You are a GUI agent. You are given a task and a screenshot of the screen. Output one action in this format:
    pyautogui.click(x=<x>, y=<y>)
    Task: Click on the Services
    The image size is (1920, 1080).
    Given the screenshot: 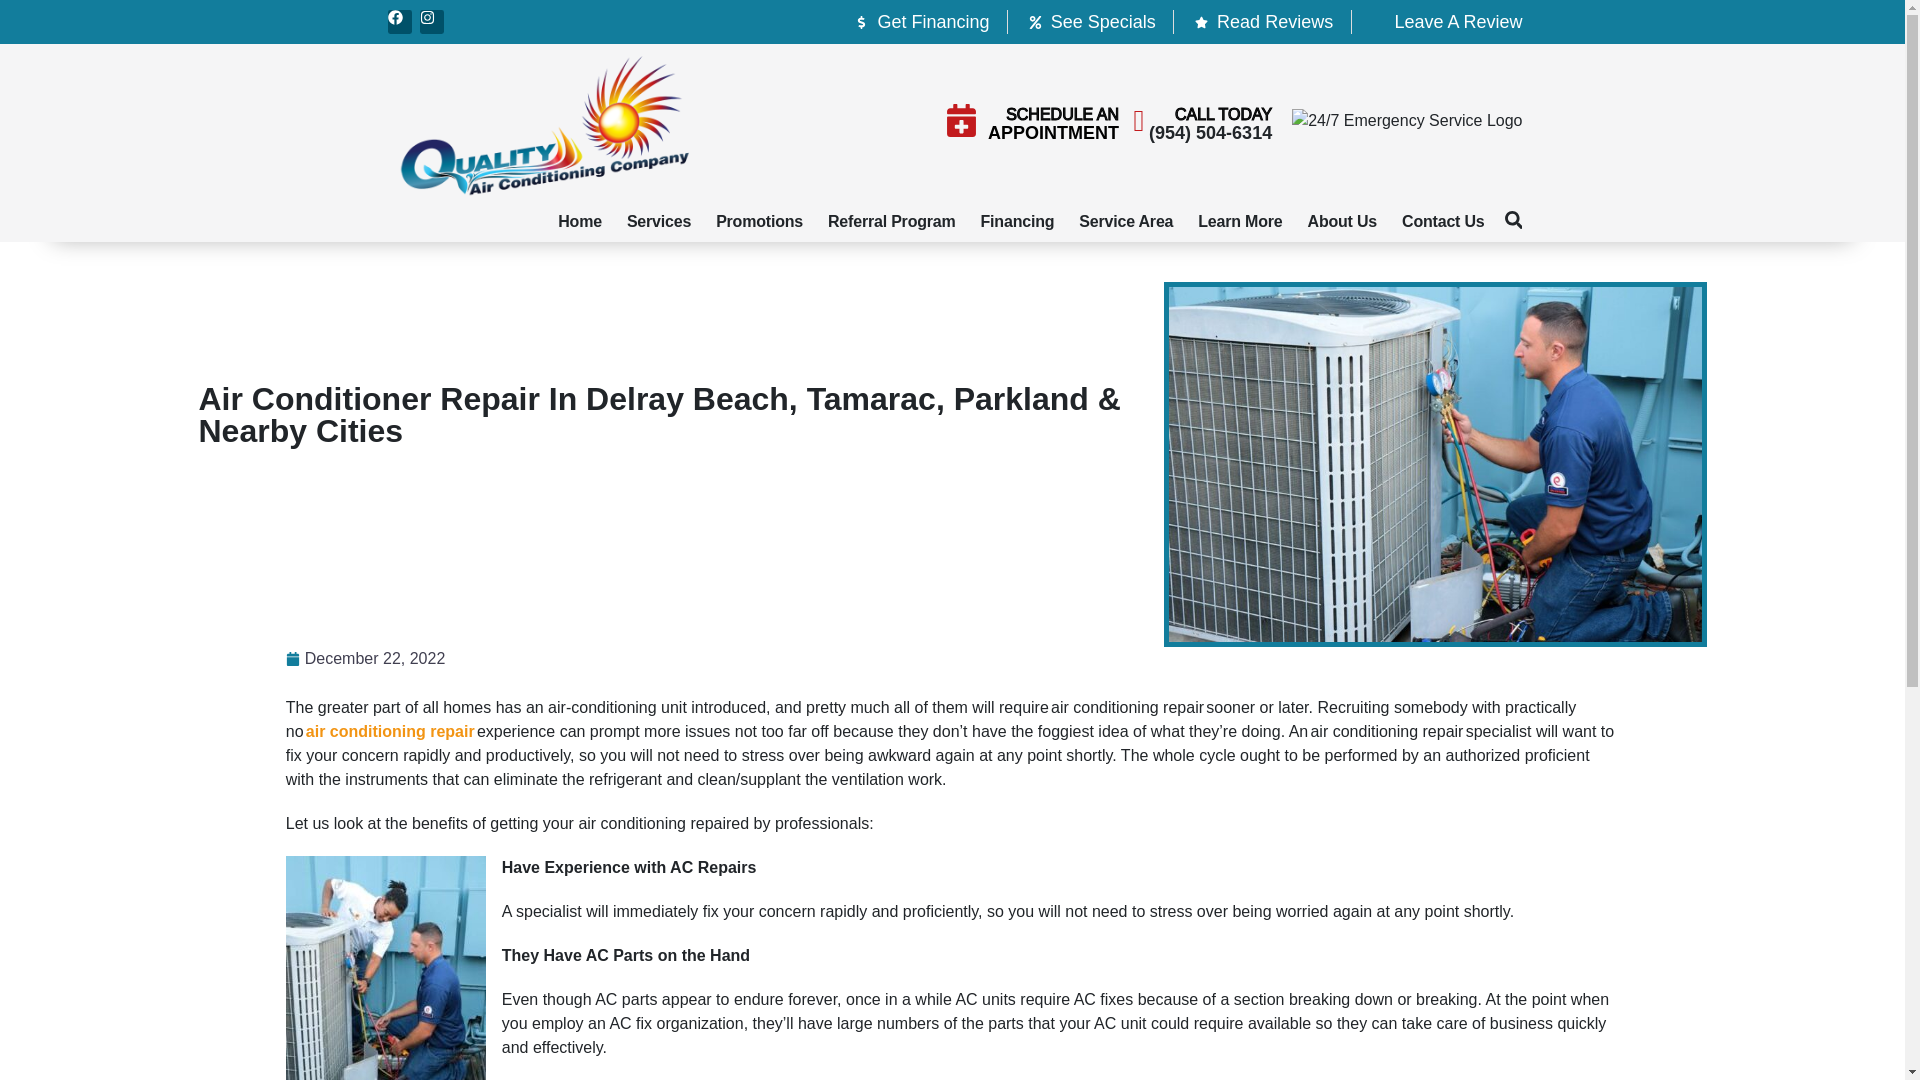 What is the action you would take?
    pyautogui.click(x=659, y=221)
    